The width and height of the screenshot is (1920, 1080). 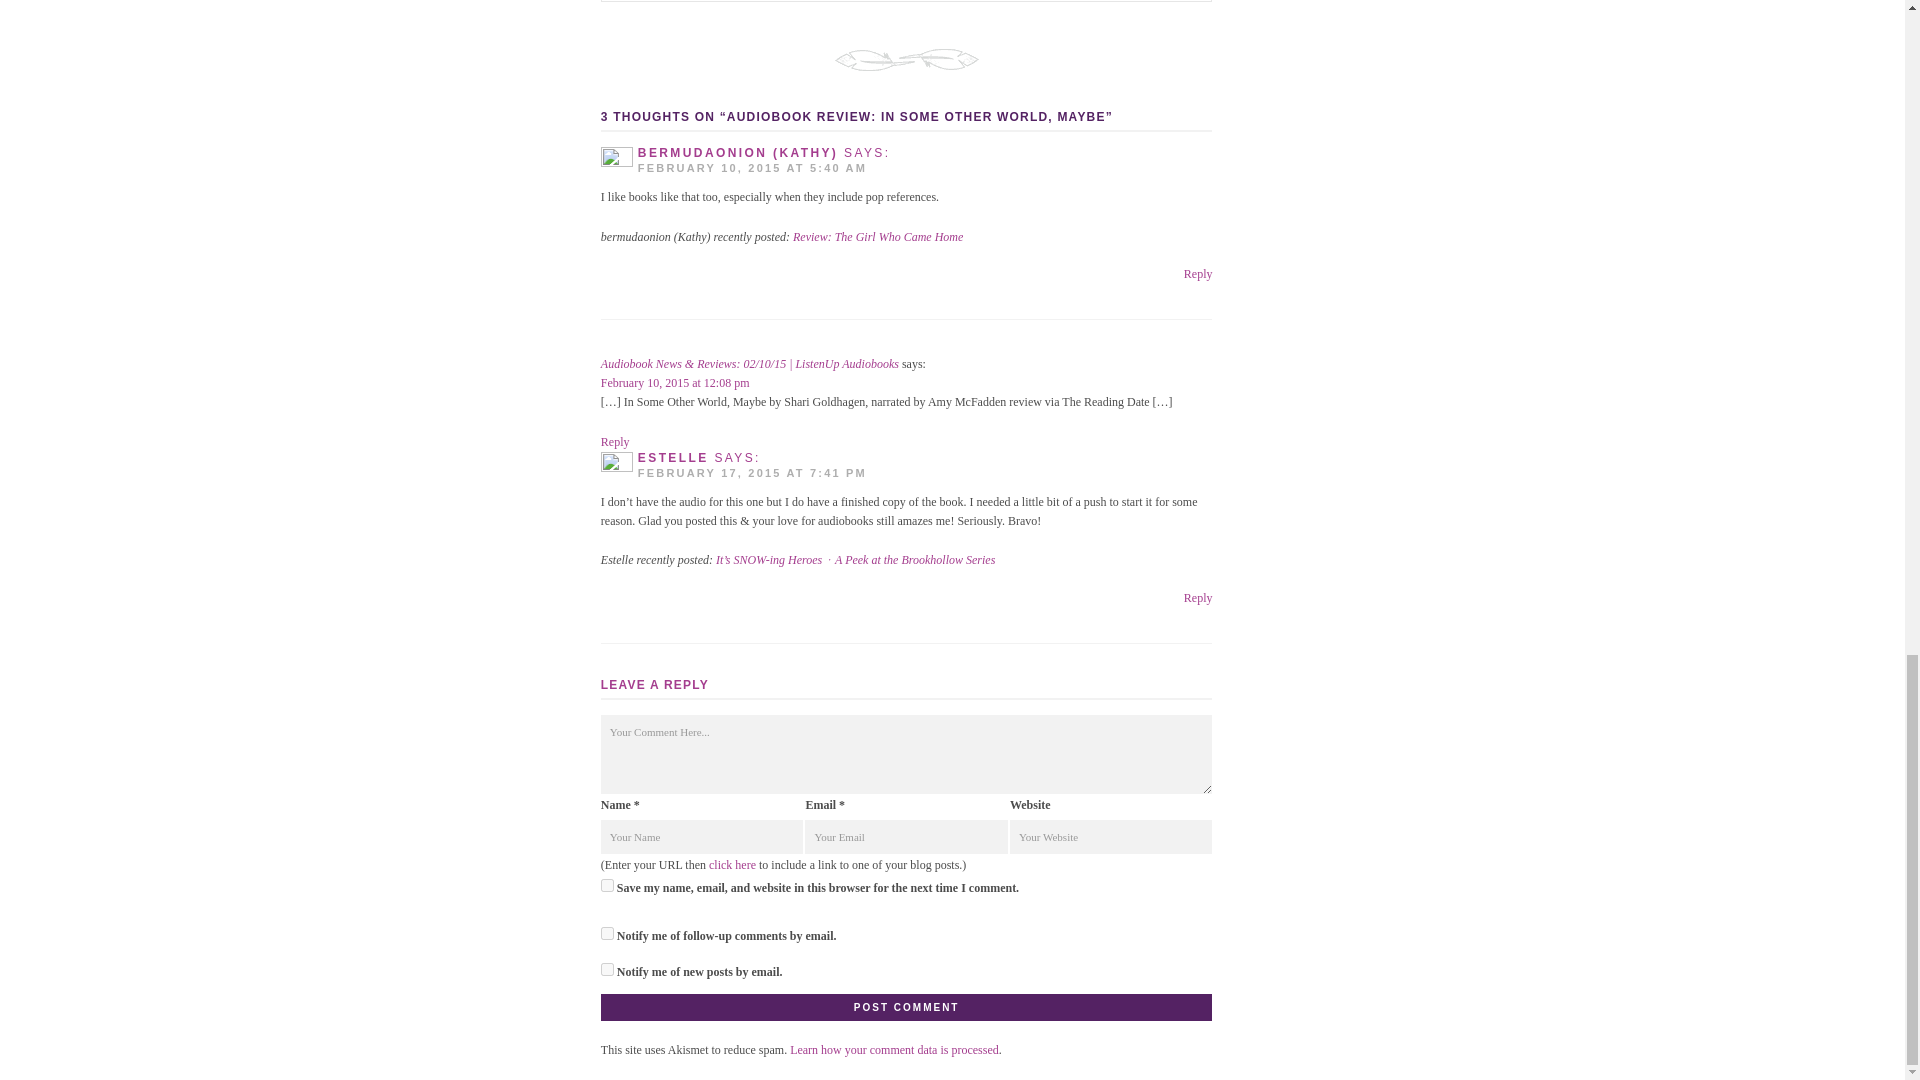 I want to click on subscribe, so click(x=607, y=932).